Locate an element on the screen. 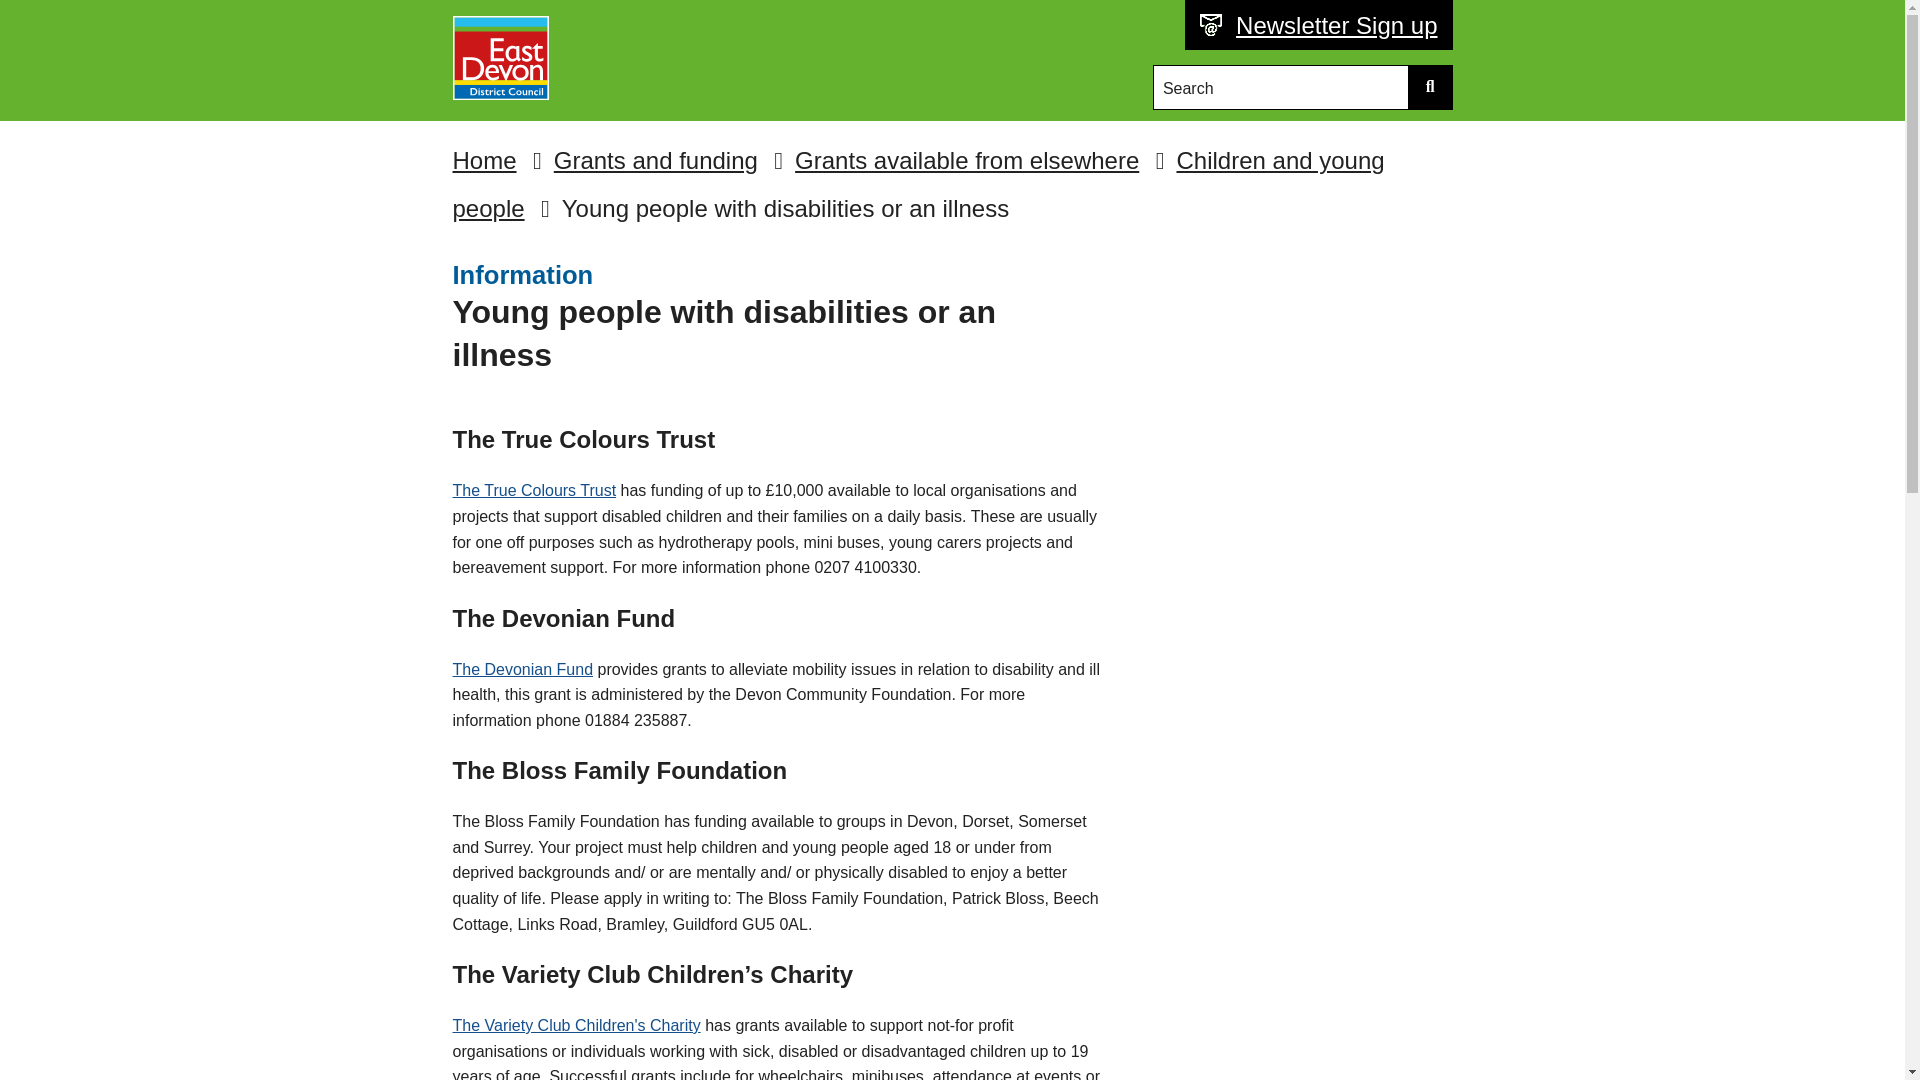 The width and height of the screenshot is (1920, 1080). search is located at coordinates (1430, 87).